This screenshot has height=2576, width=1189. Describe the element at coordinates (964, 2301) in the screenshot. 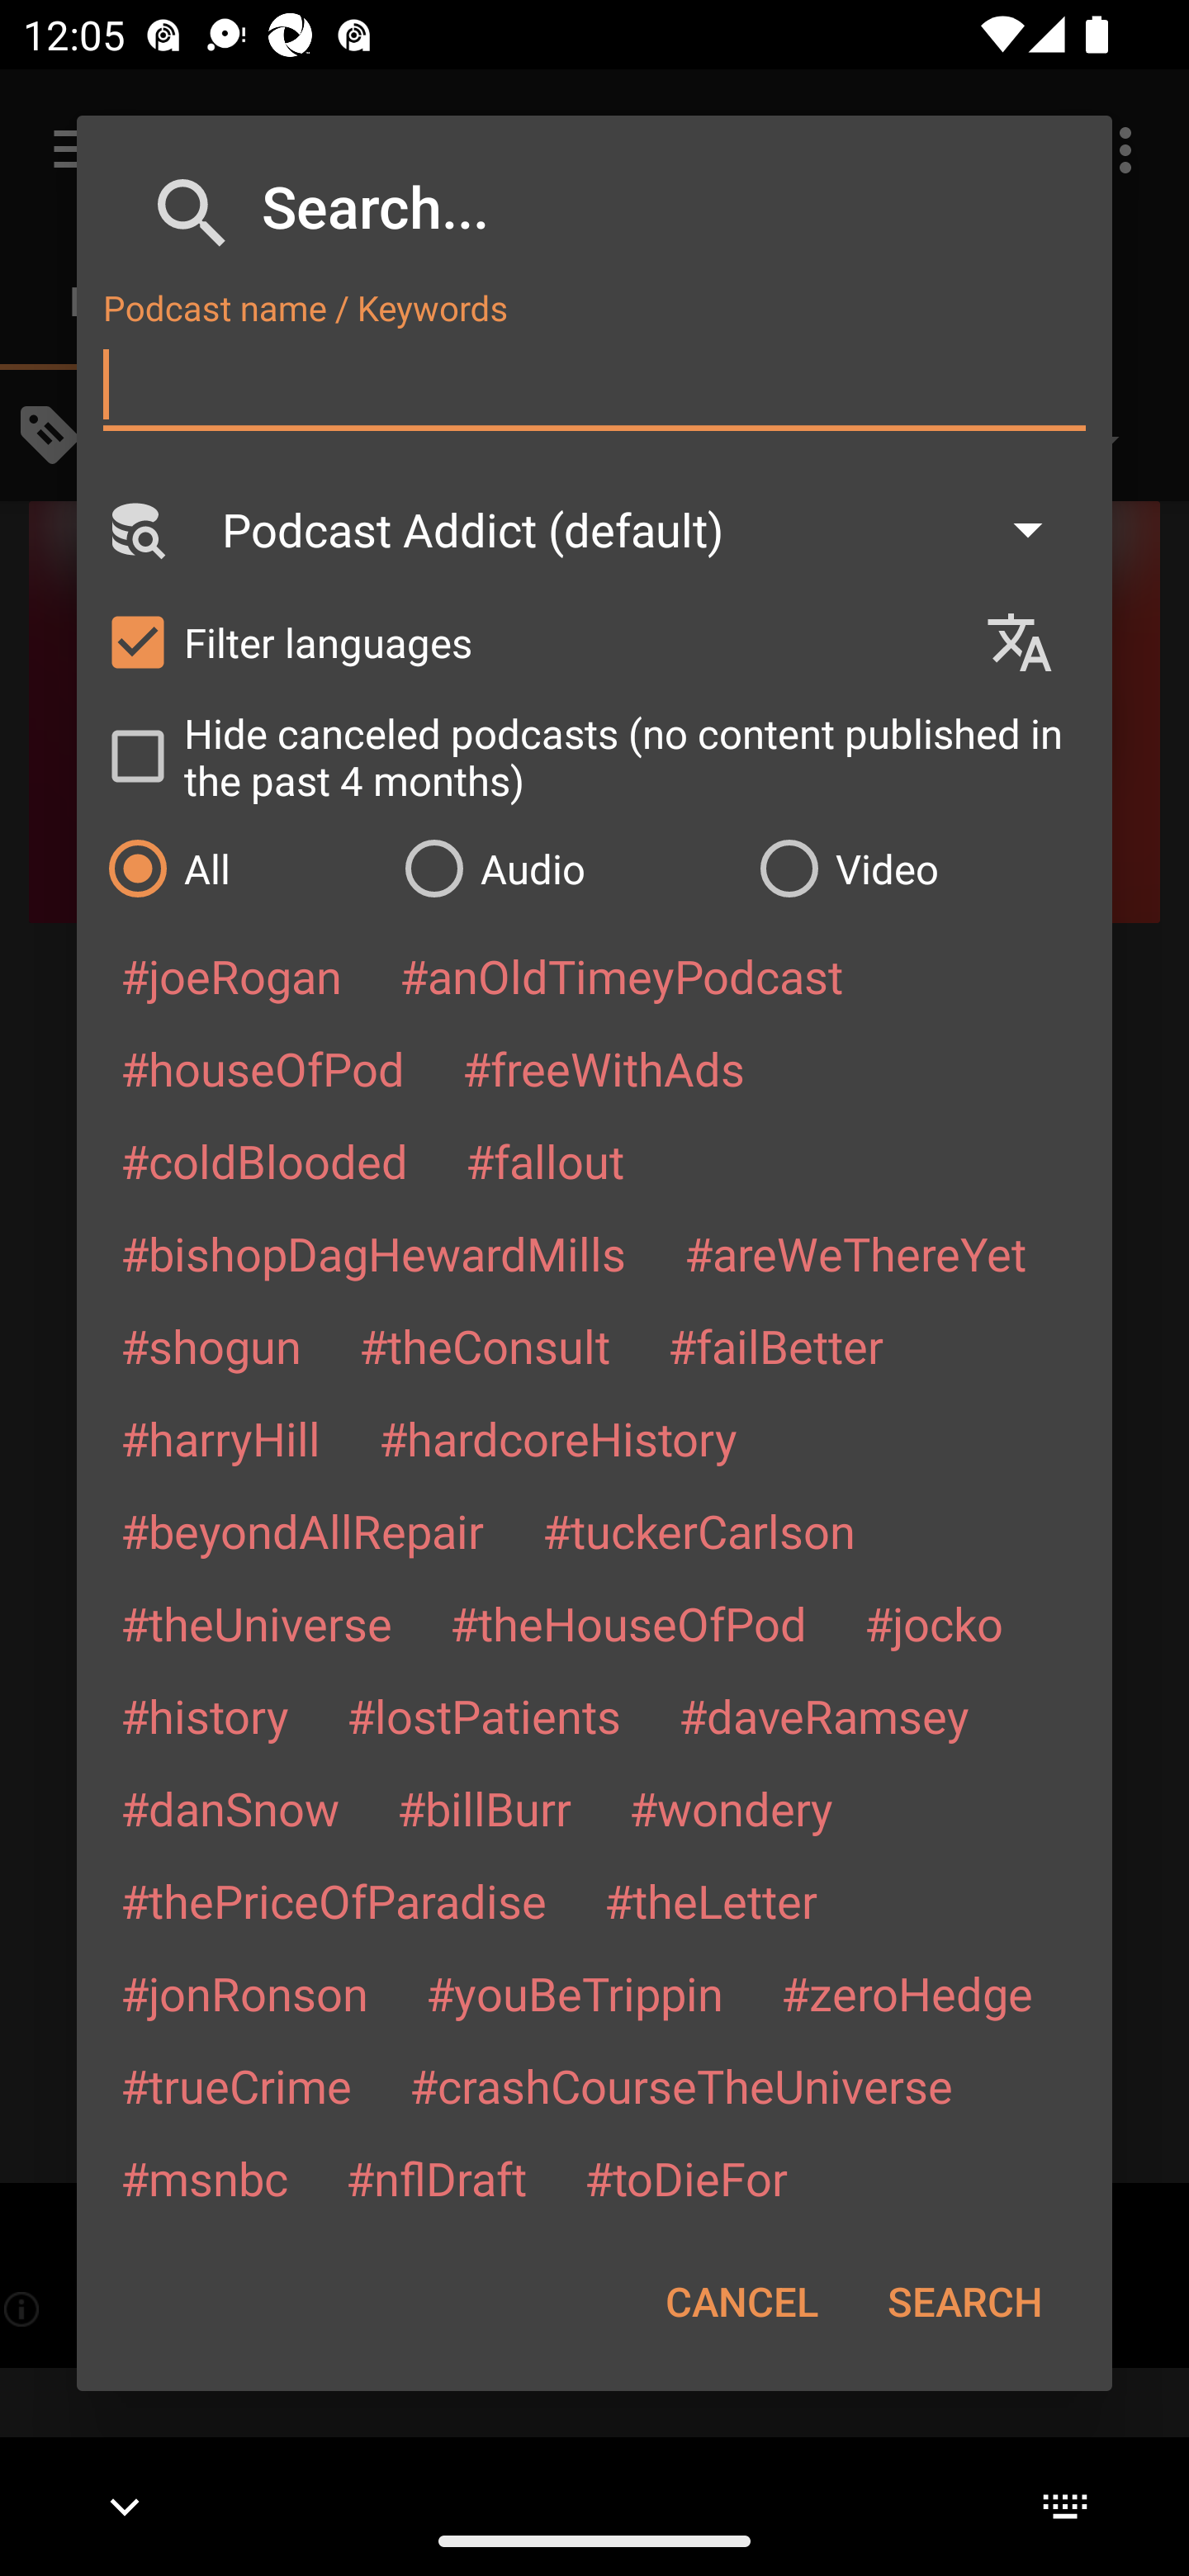

I see `SEARCH` at that location.